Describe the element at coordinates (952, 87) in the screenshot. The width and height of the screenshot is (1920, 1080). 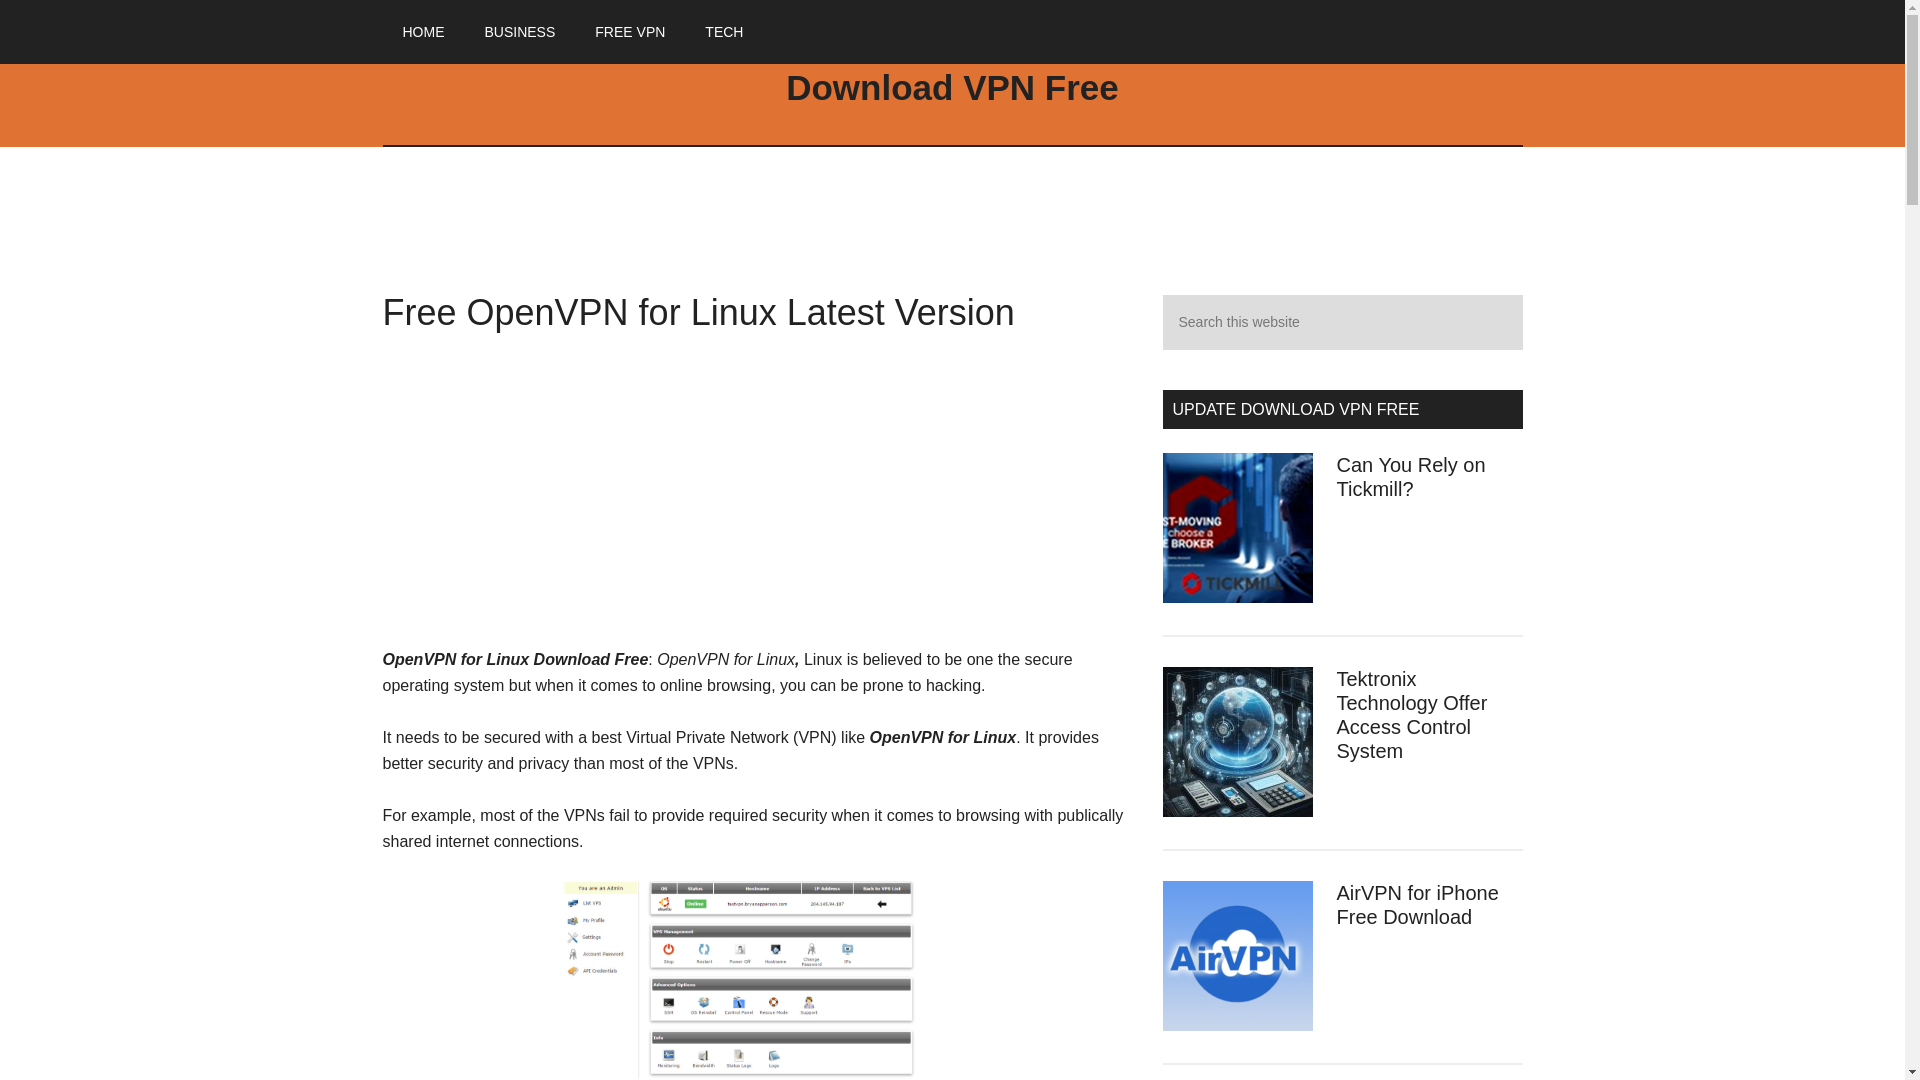
I see `Download VPN Free` at that location.